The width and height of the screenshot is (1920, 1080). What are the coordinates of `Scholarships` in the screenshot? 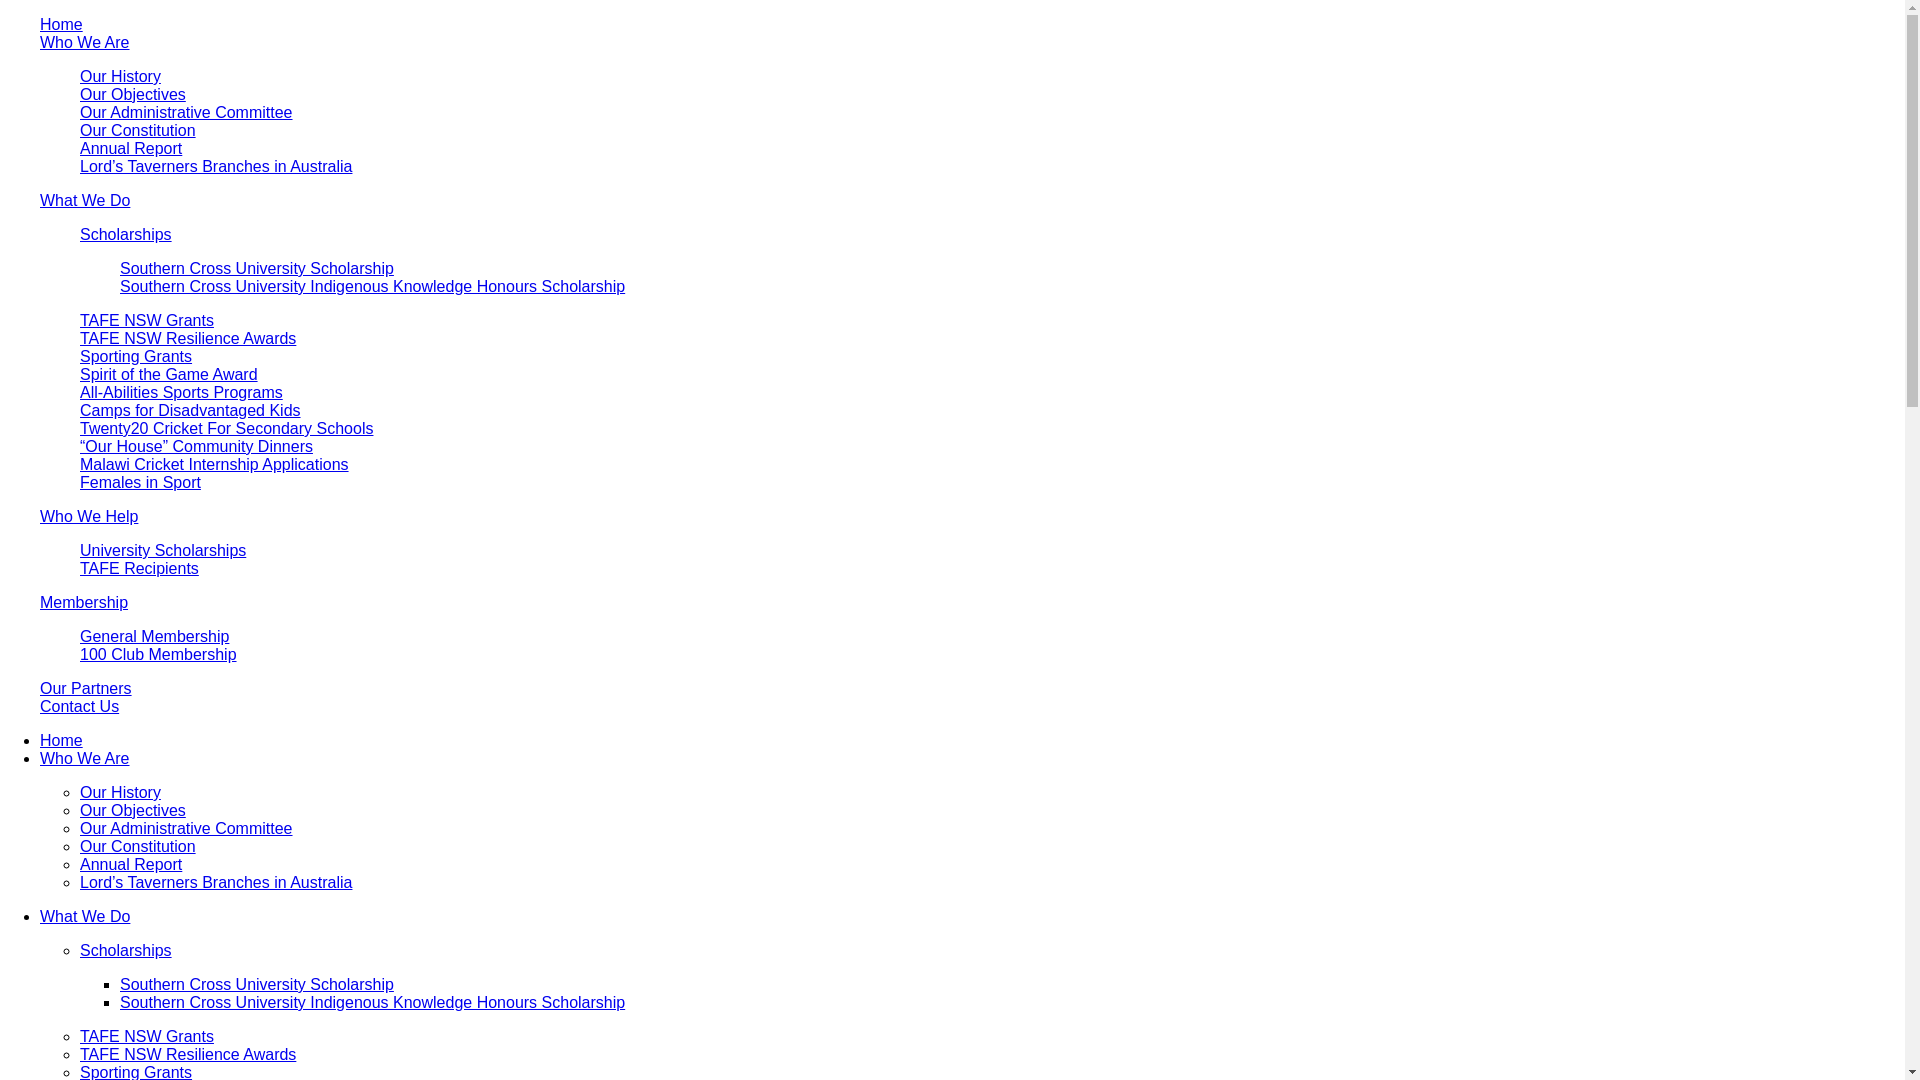 It's located at (126, 234).